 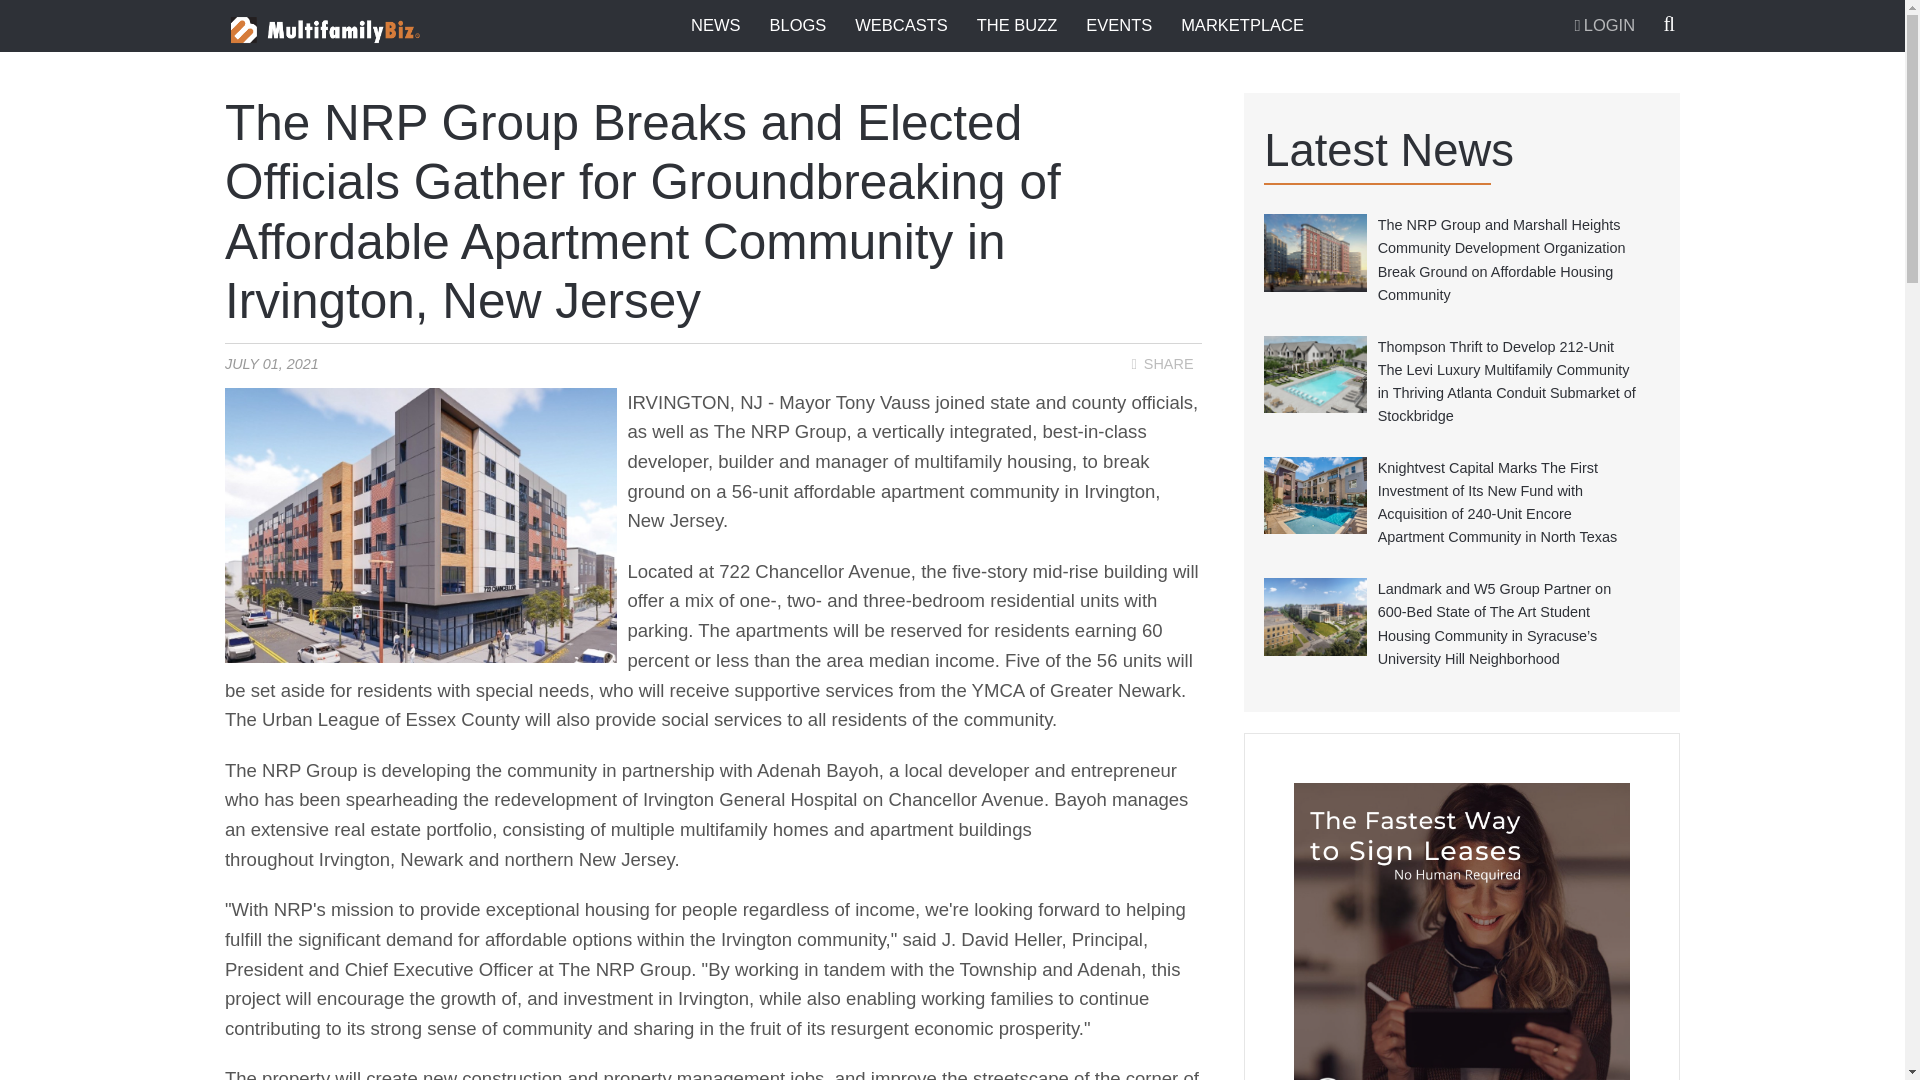 I want to click on BLOGS, so click(x=798, y=25).